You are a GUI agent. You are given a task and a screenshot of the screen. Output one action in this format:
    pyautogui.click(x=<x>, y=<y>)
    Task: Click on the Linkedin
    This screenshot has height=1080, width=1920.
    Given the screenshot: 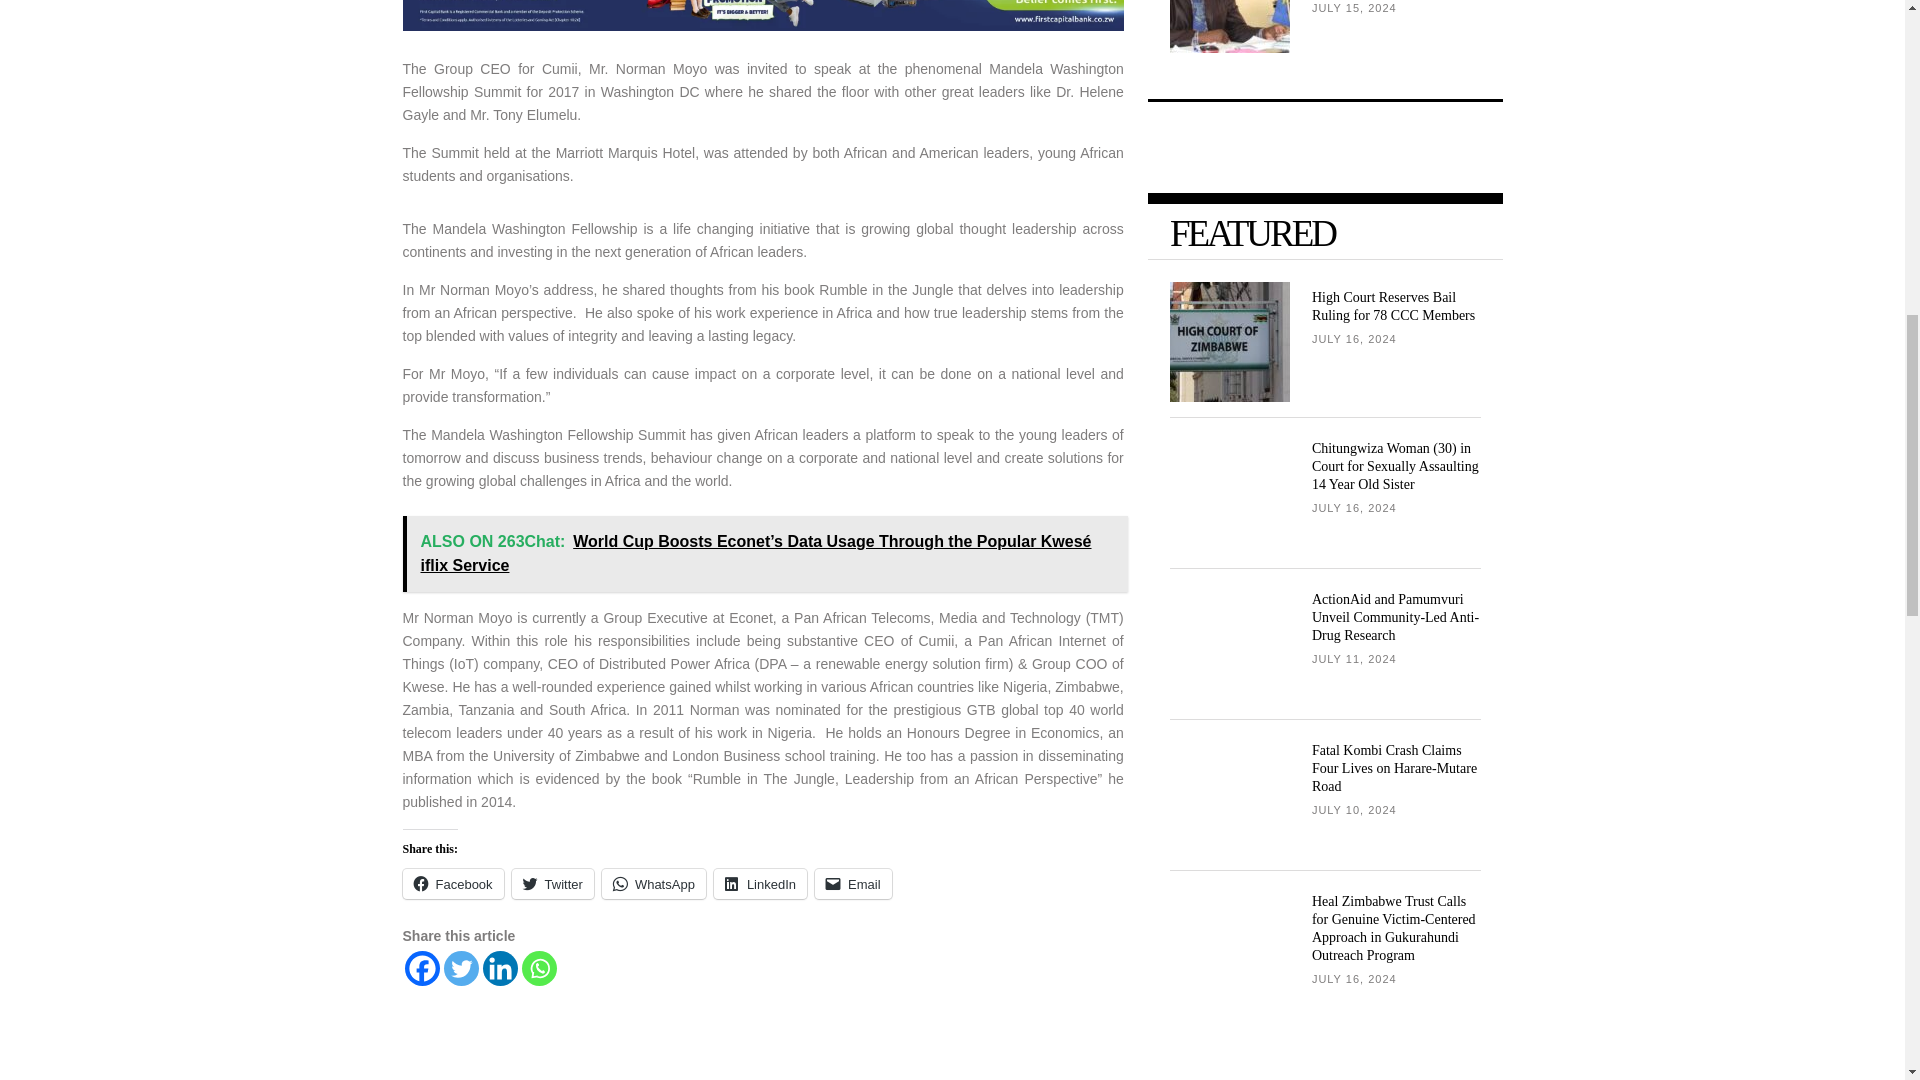 What is the action you would take?
    pyautogui.click(x=498, y=968)
    